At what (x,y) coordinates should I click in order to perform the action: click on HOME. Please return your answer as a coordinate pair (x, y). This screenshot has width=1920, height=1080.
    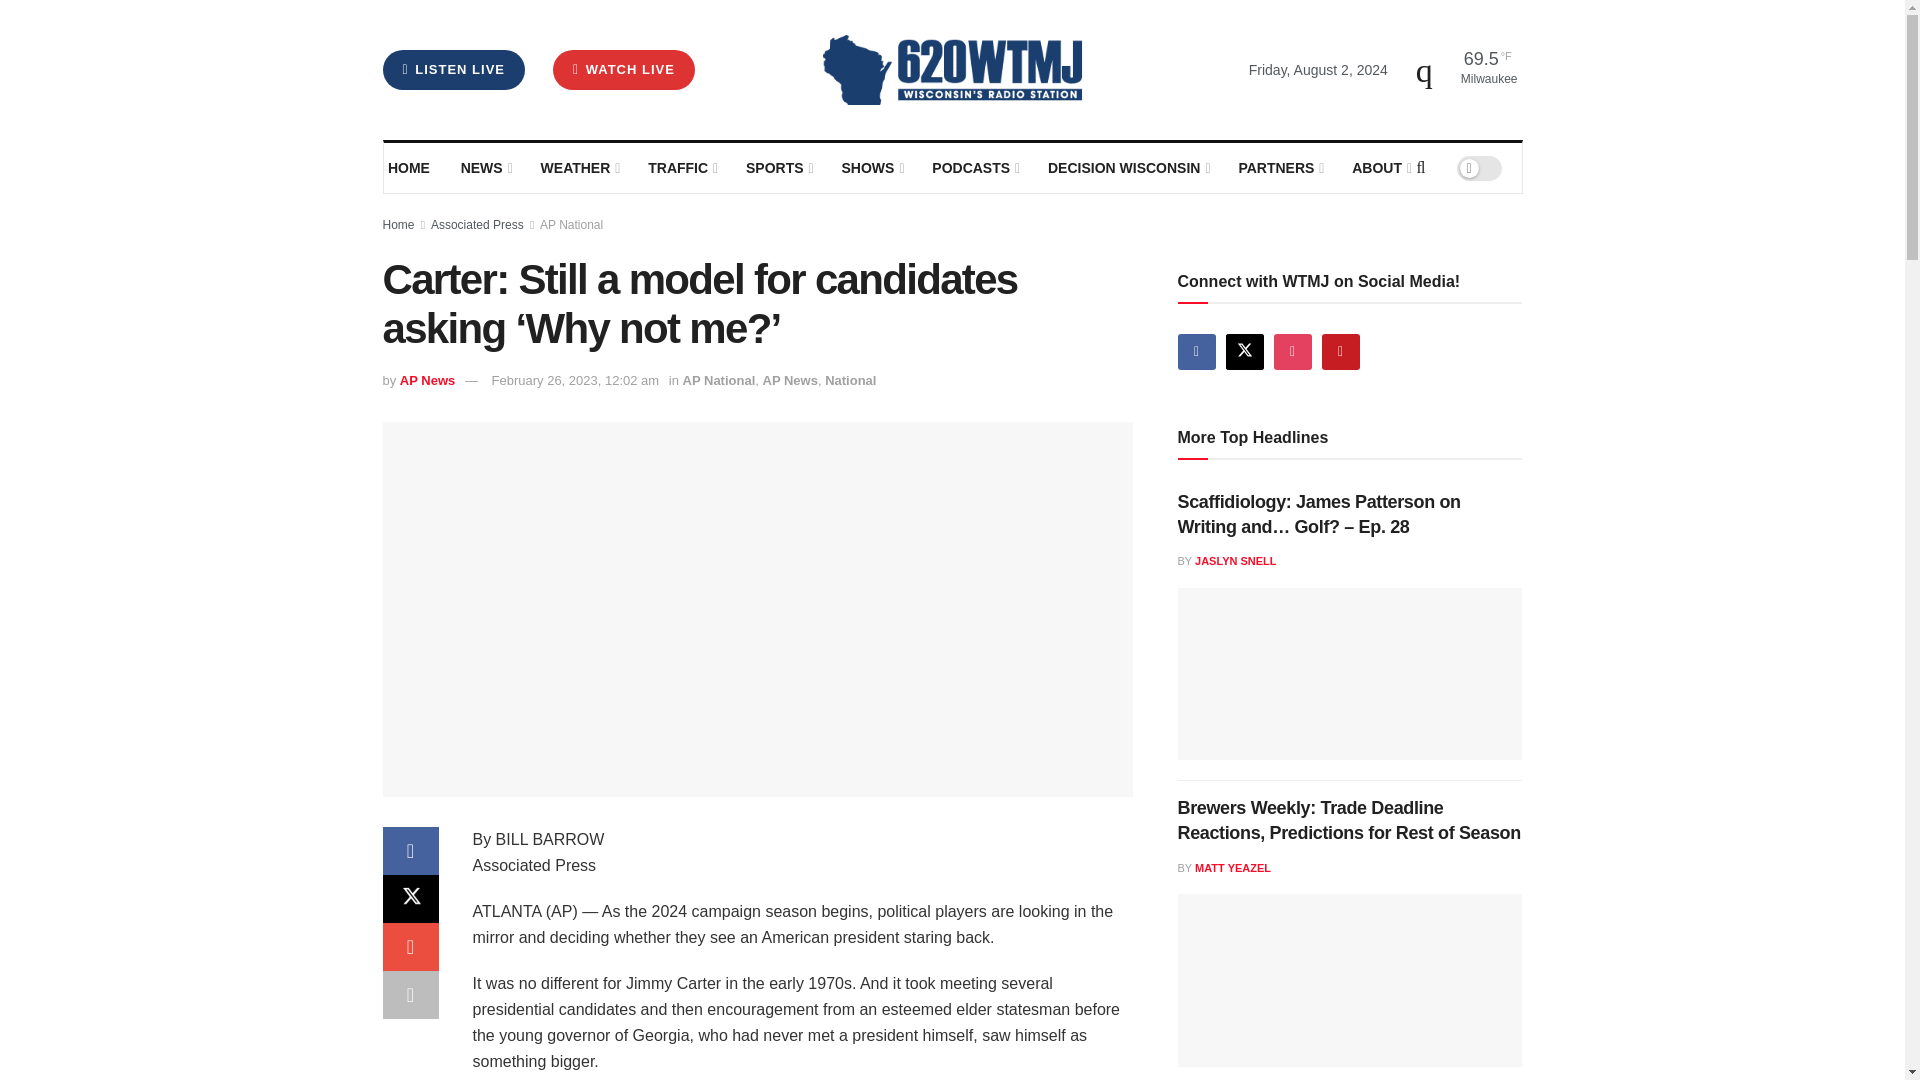
    Looking at the image, I should click on (410, 168).